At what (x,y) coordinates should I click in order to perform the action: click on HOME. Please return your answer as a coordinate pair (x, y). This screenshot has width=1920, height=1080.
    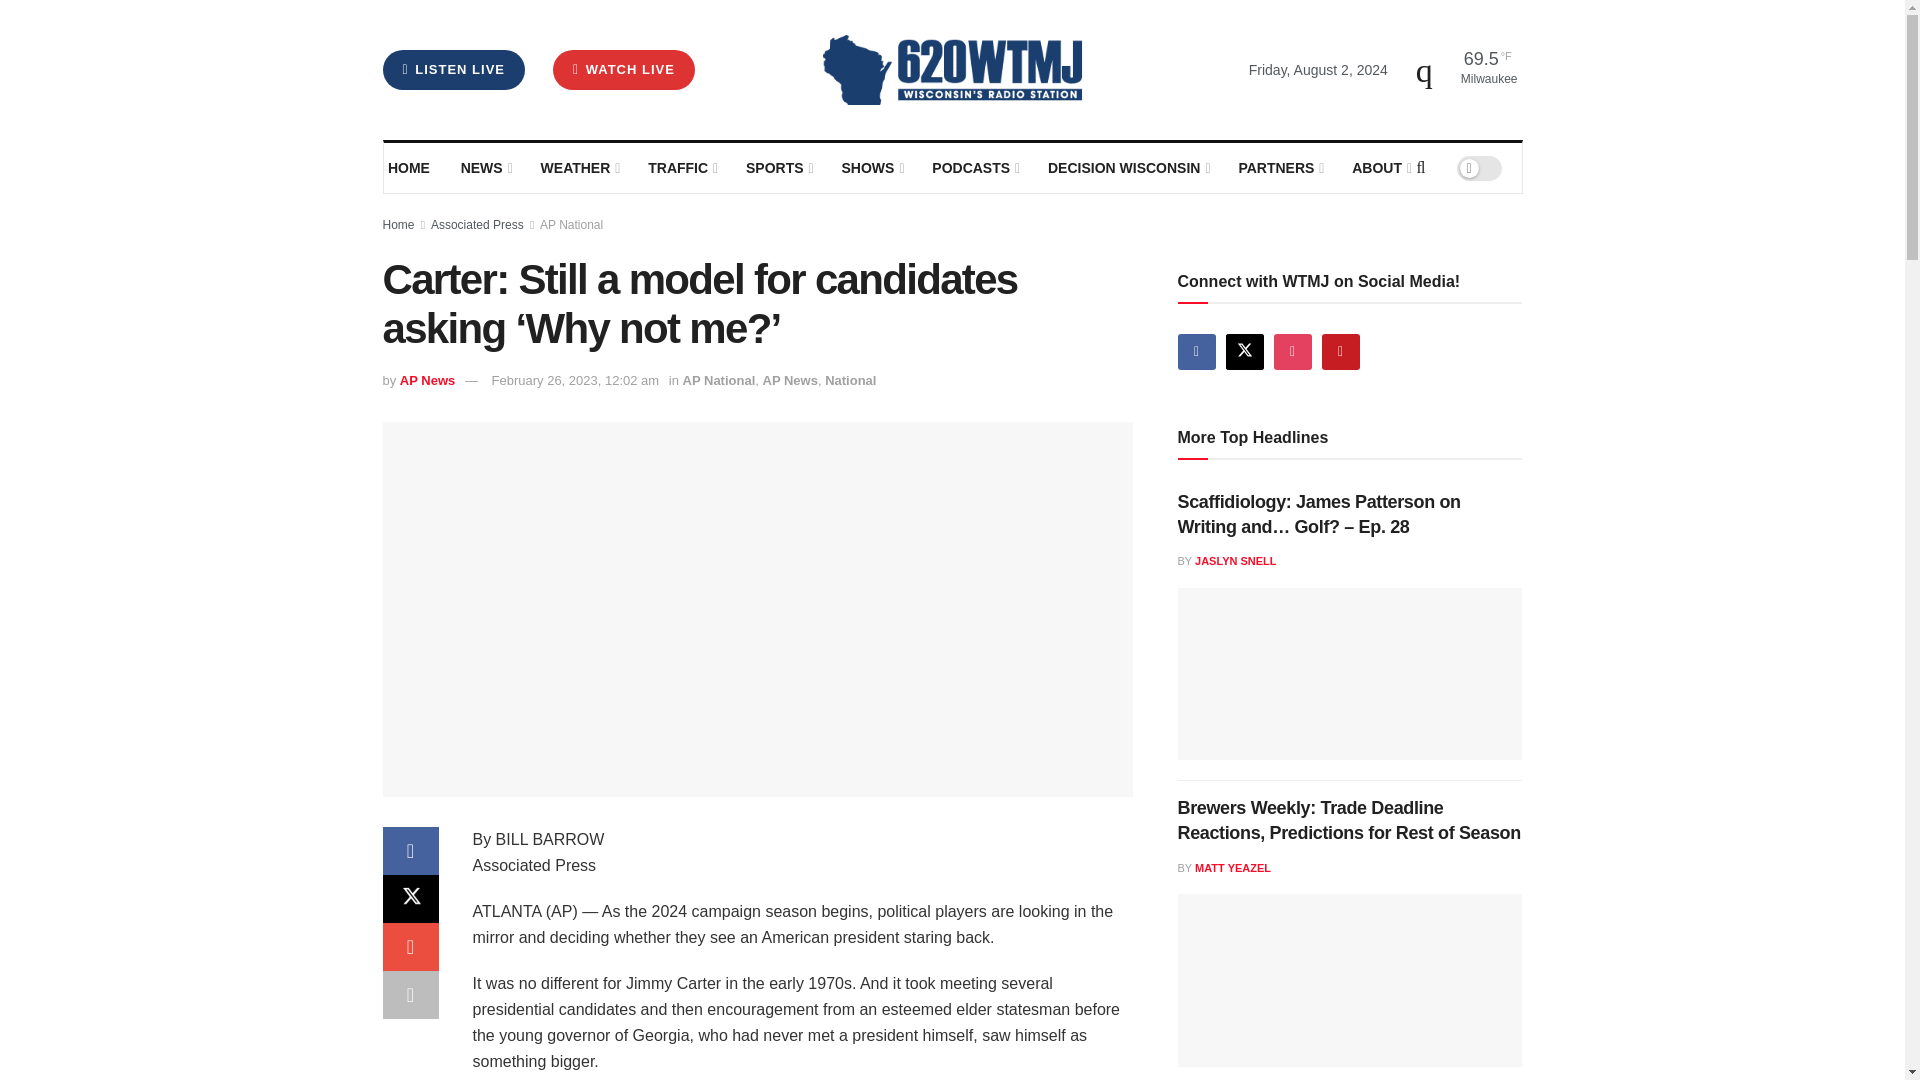
    Looking at the image, I should click on (410, 168).